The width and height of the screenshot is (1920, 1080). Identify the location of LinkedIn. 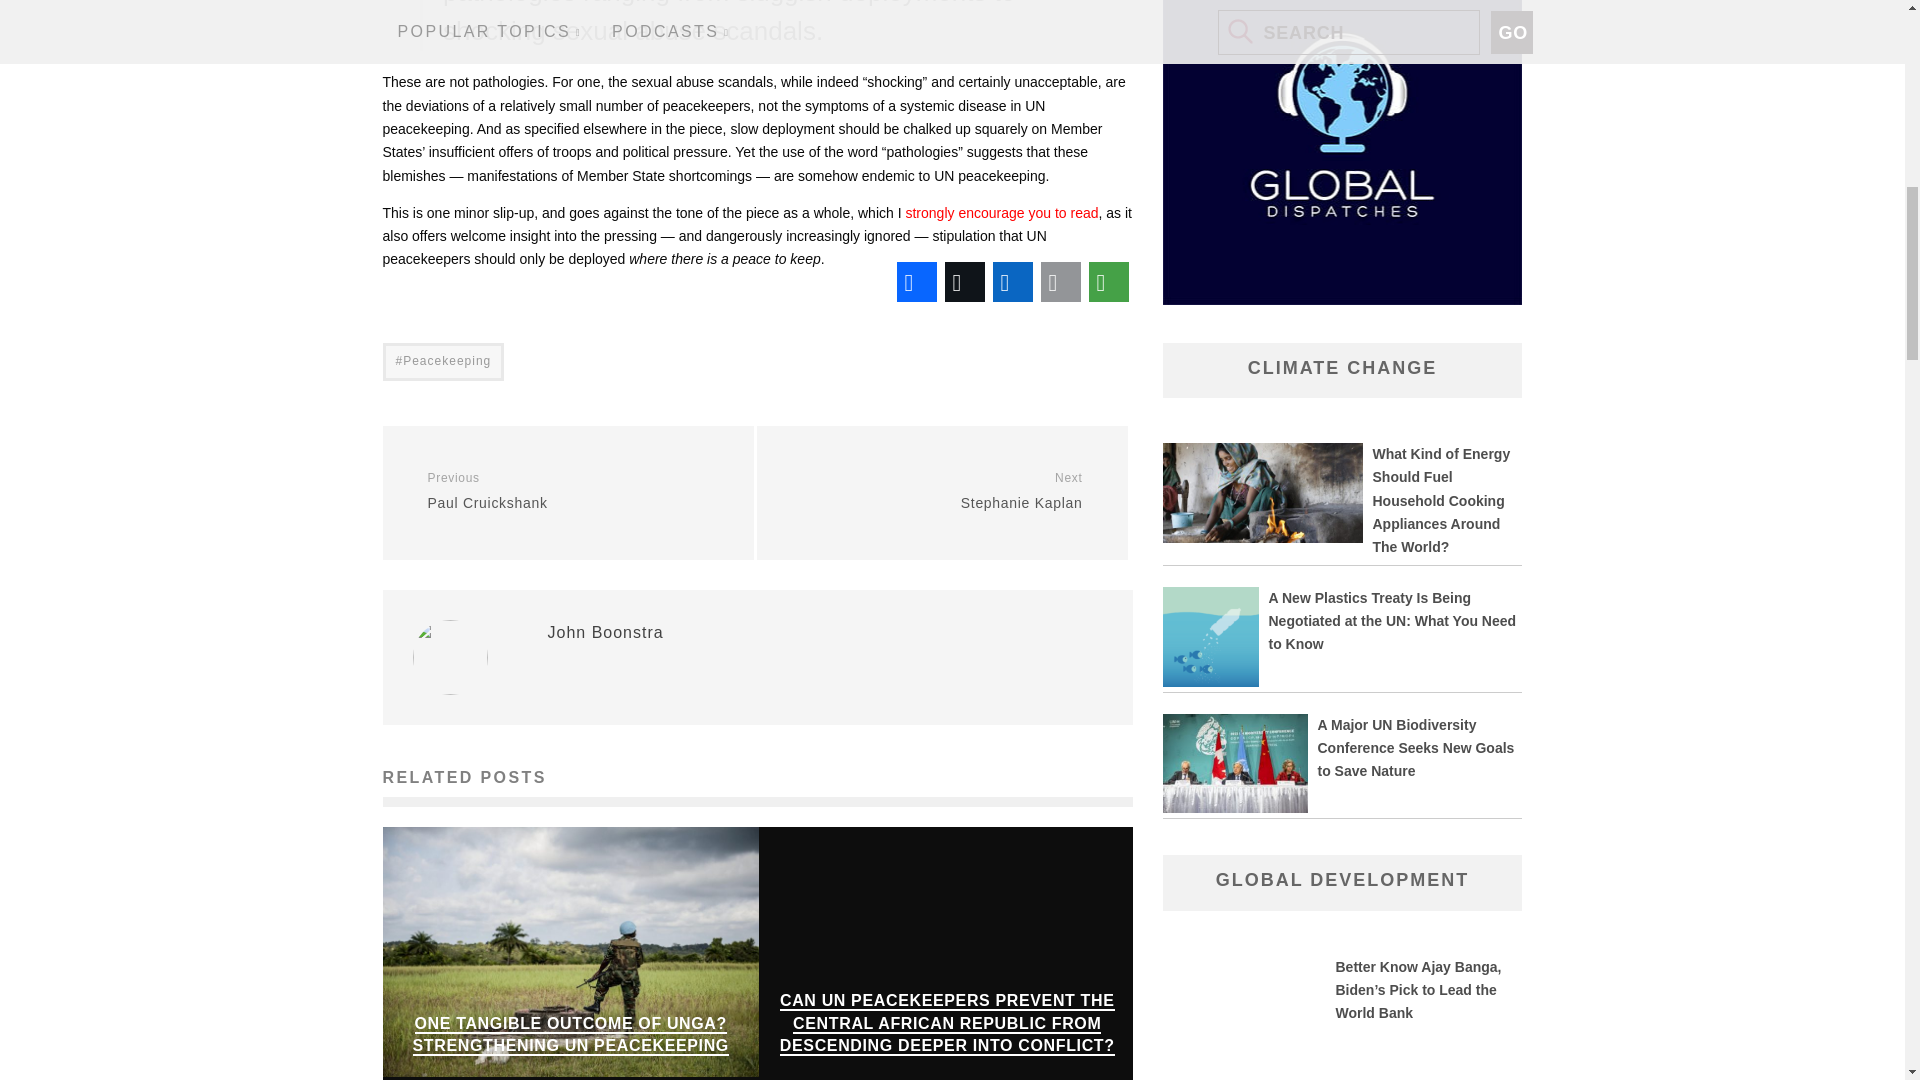
(1012, 282).